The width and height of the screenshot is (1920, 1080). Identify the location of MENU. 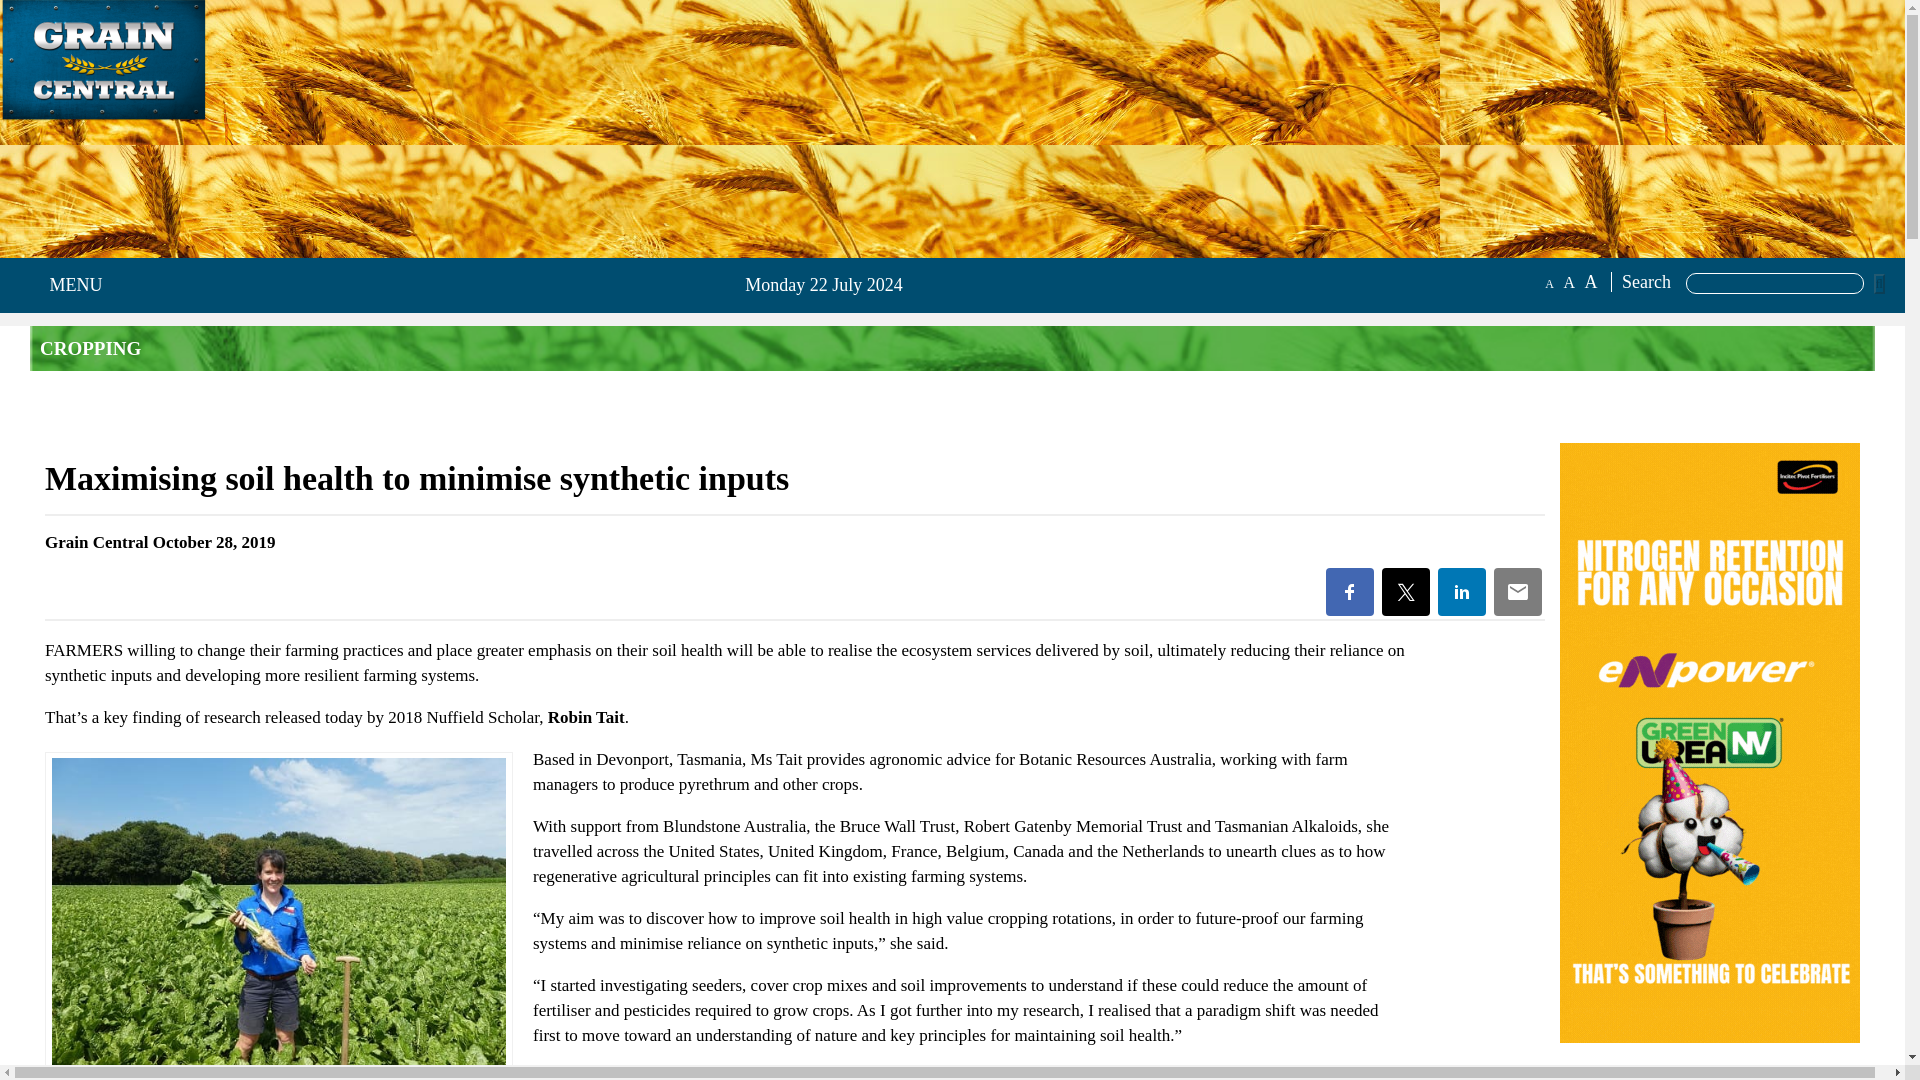
(70, 285).